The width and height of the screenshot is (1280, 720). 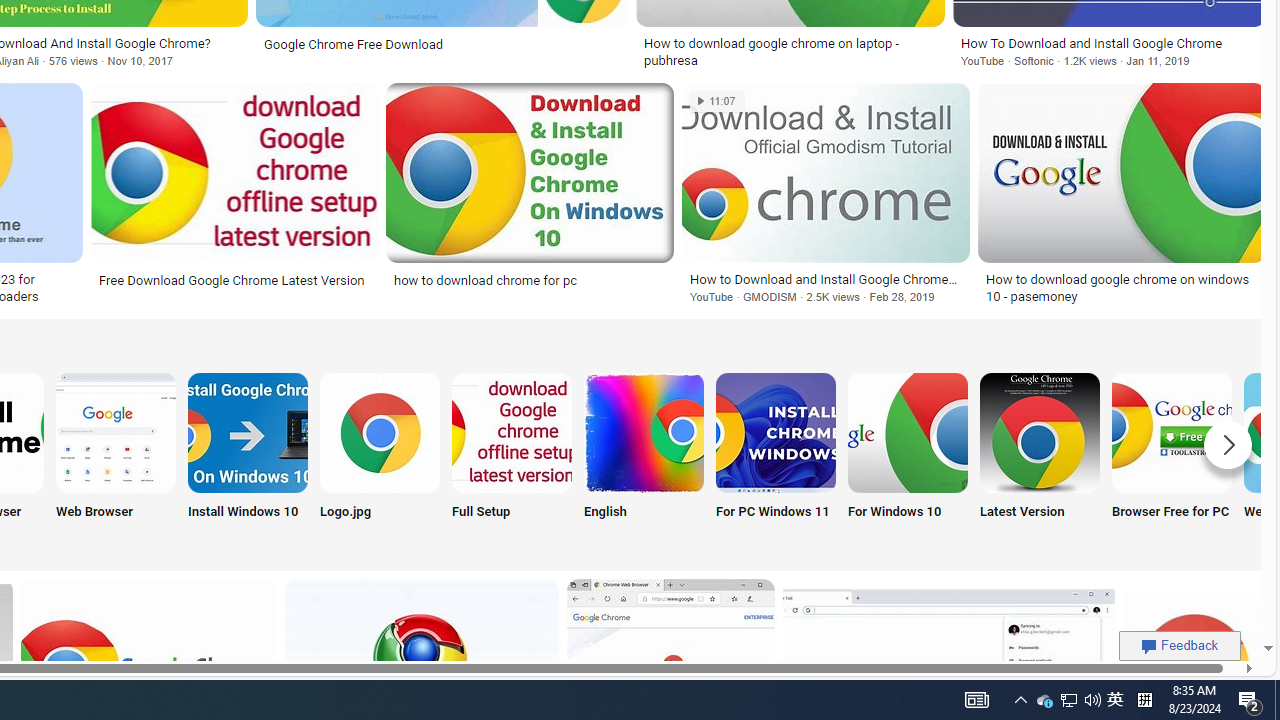 What do you see at coordinates (380, 458) in the screenshot?
I see `Google Chrome Logo Jpg Download Logo.jpg` at bounding box center [380, 458].